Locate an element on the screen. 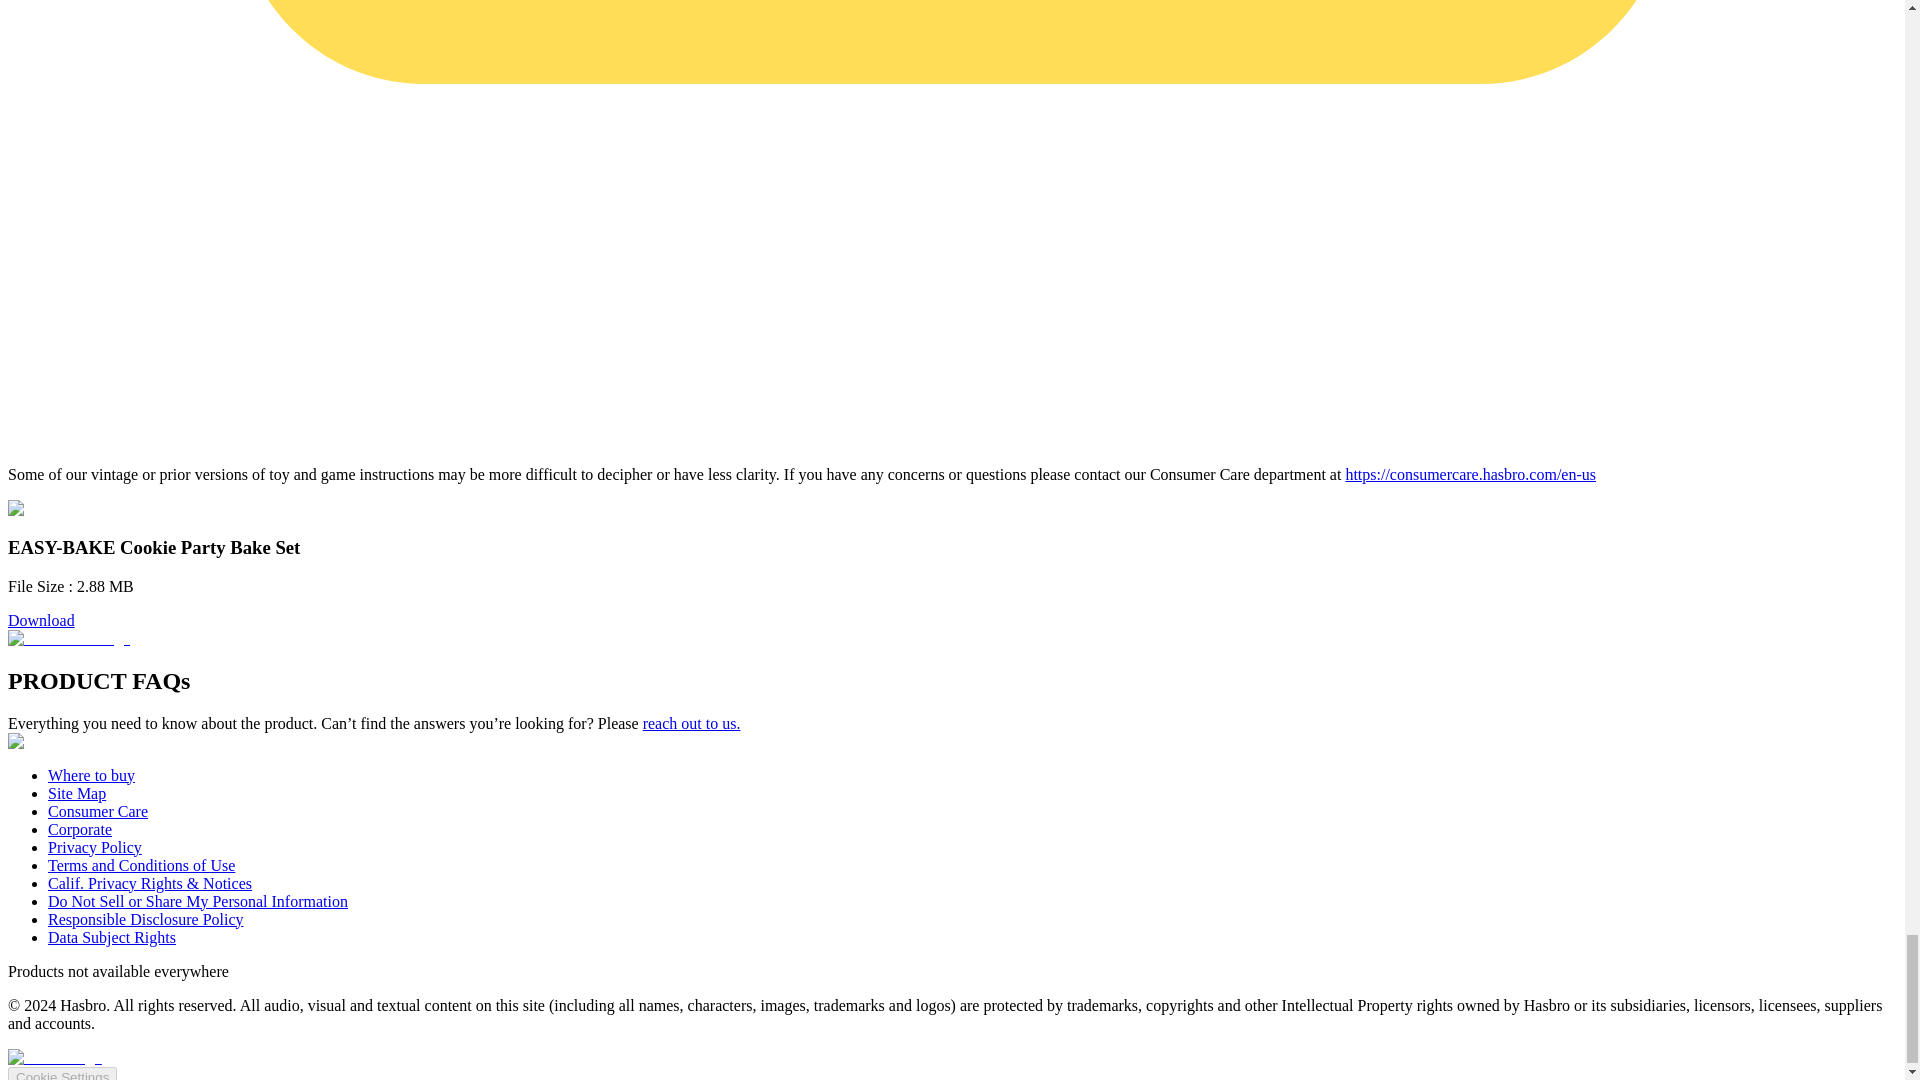 The width and height of the screenshot is (1920, 1080). Corporate is located at coordinates (80, 829).